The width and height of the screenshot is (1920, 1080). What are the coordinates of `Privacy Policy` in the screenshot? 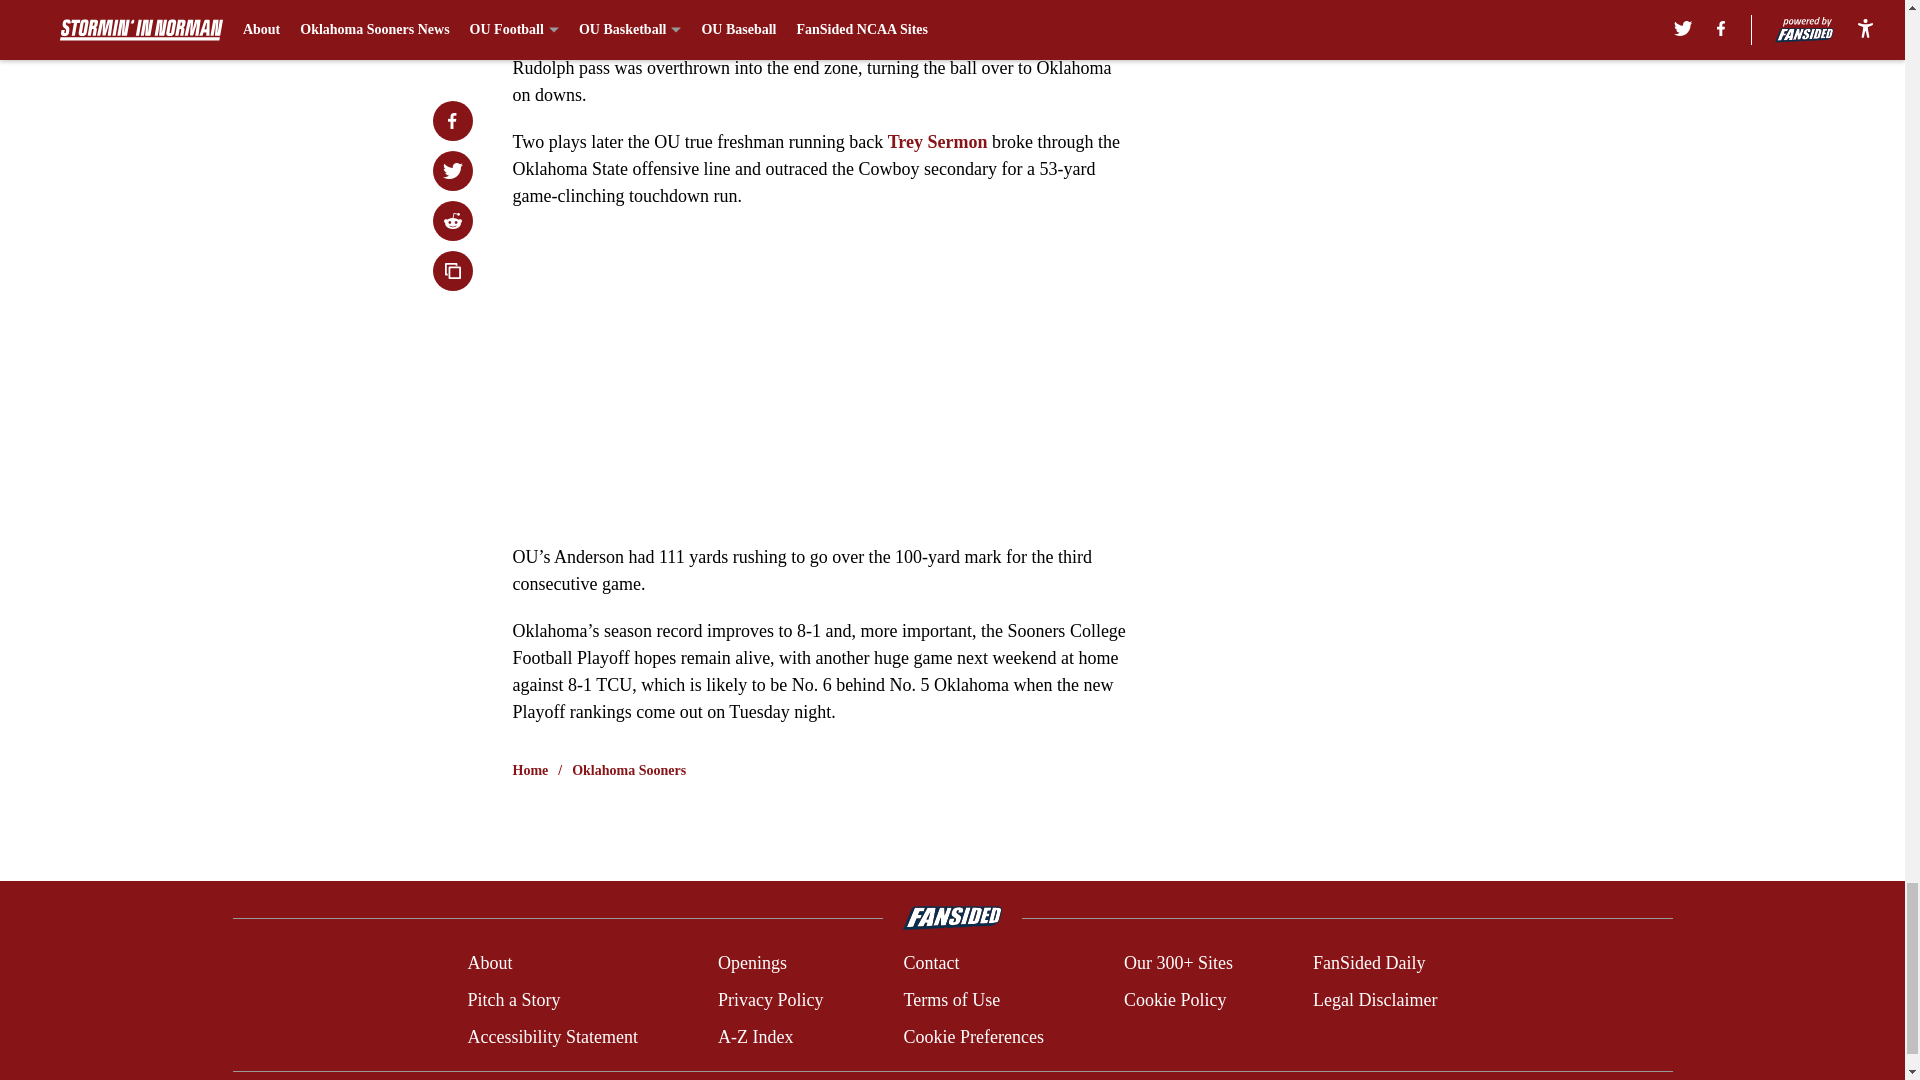 It's located at (770, 1000).